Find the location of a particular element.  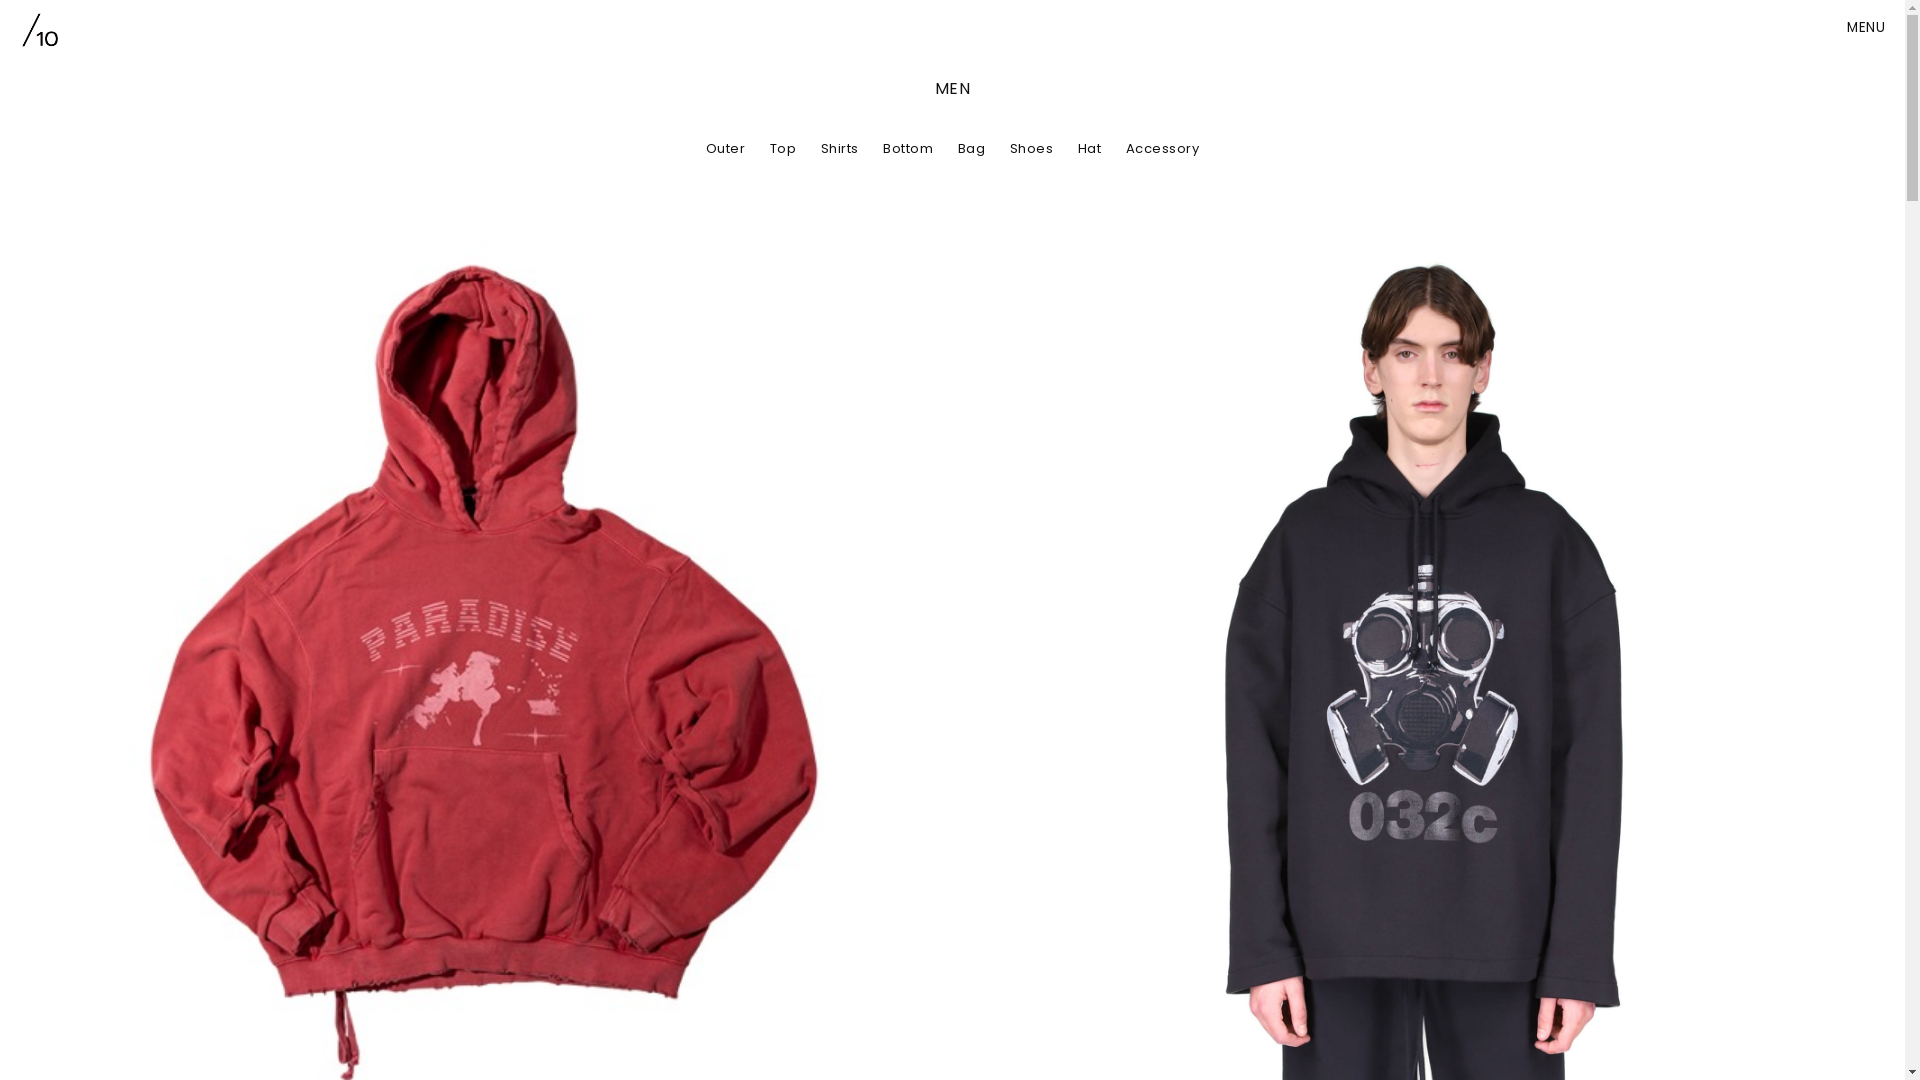

Shirts is located at coordinates (840, 148).